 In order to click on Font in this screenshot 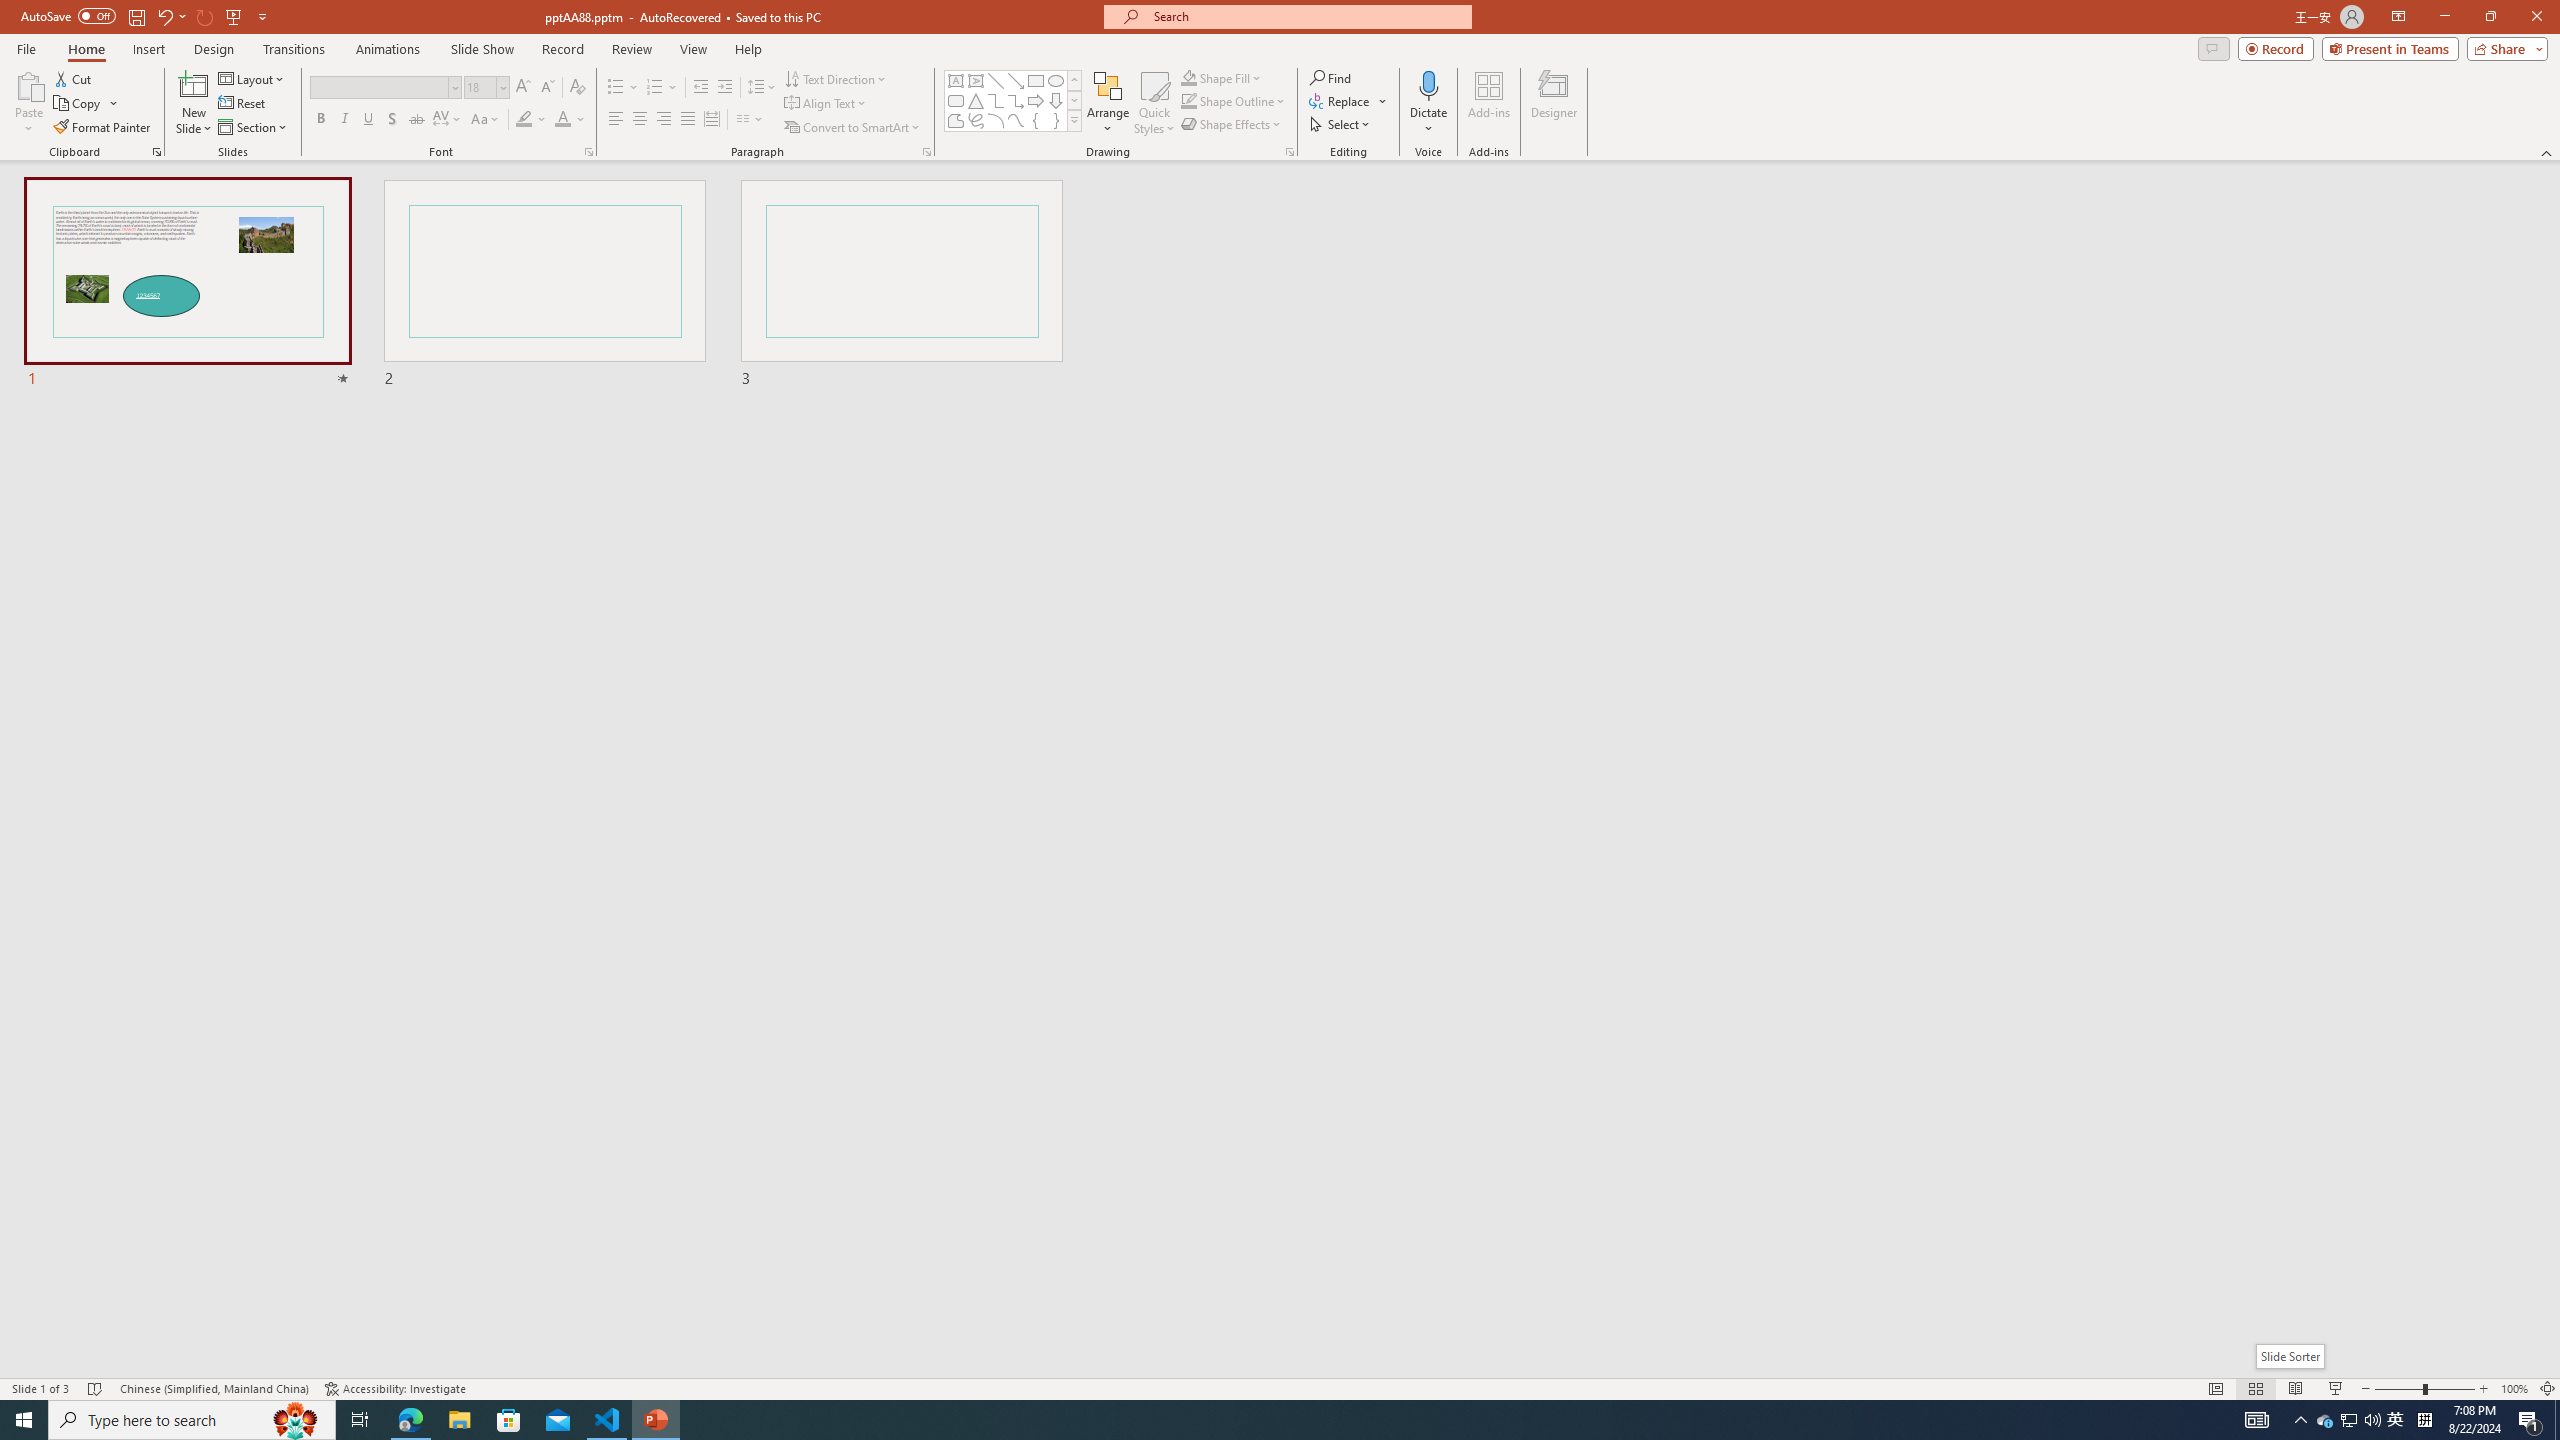, I will do `click(378, 86)`.